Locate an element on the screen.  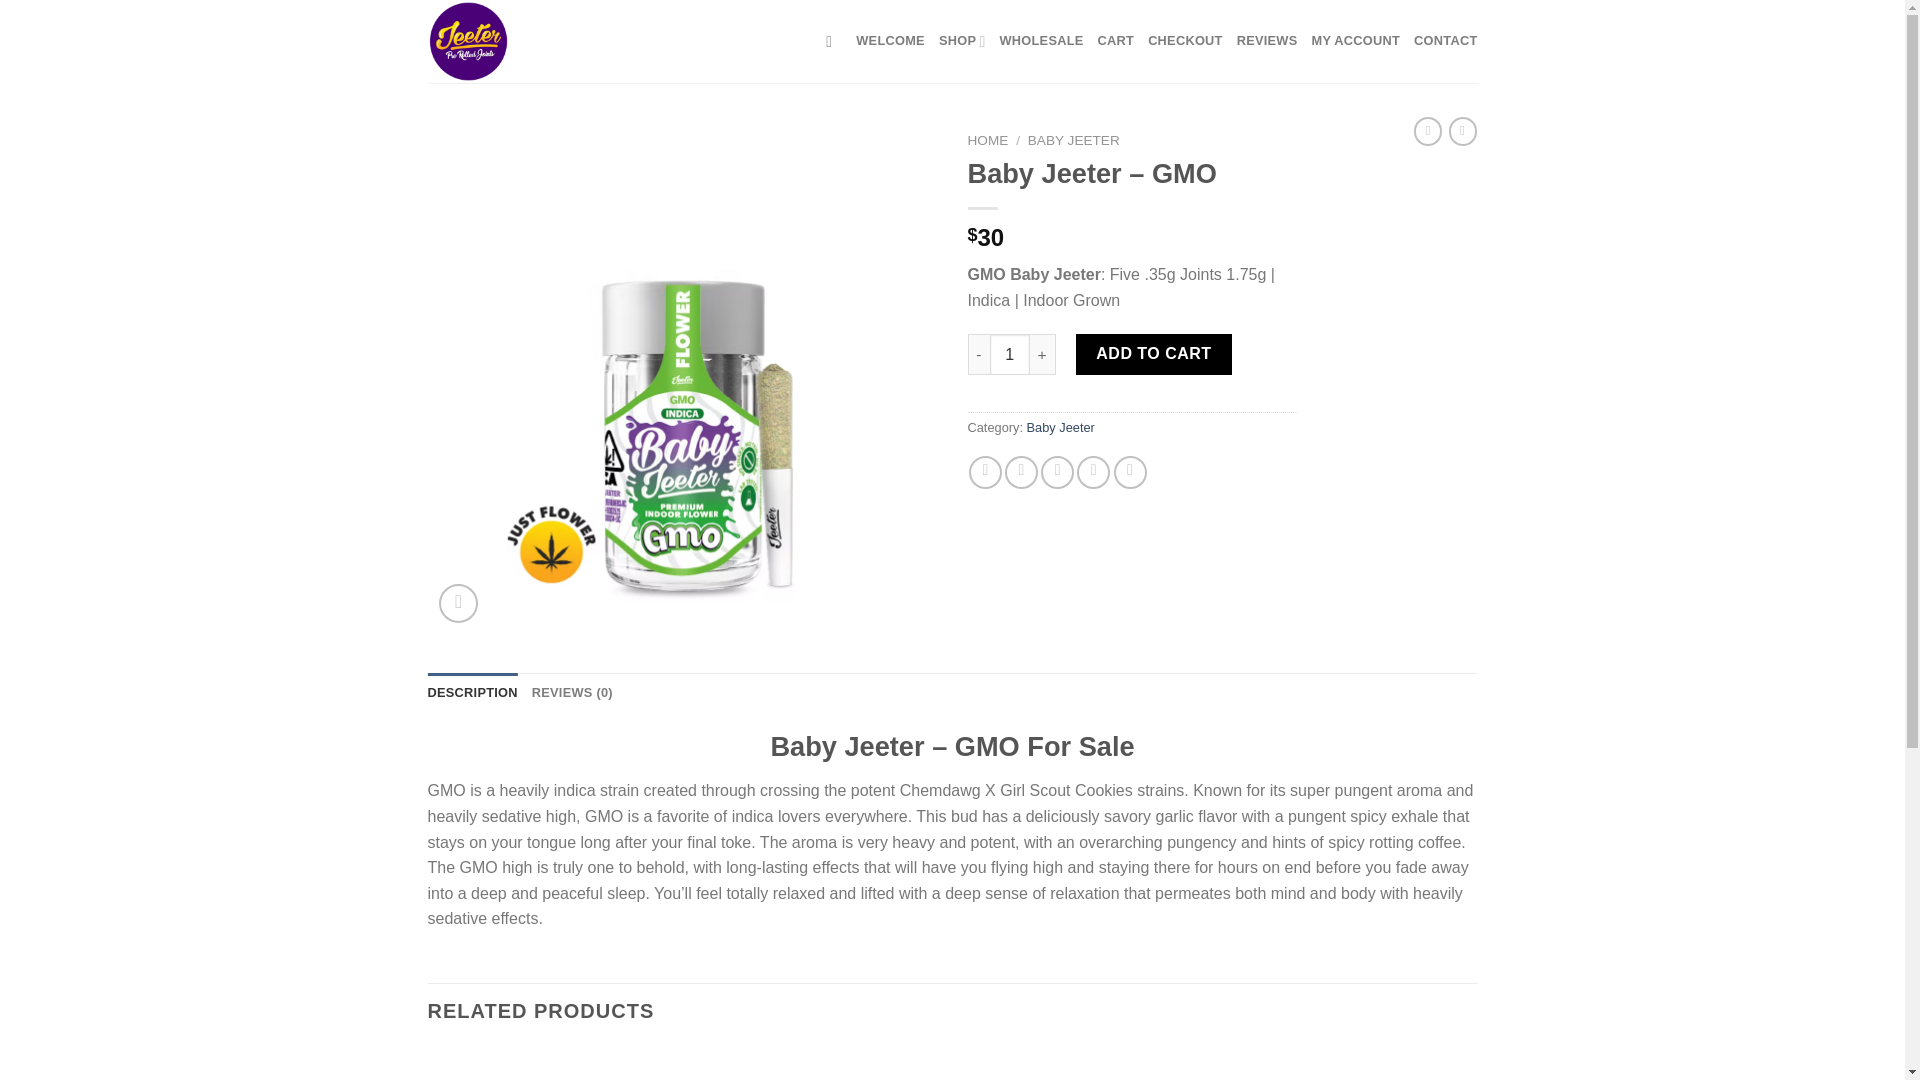
Baby Jeeter is located at coordinates (1060, 428).